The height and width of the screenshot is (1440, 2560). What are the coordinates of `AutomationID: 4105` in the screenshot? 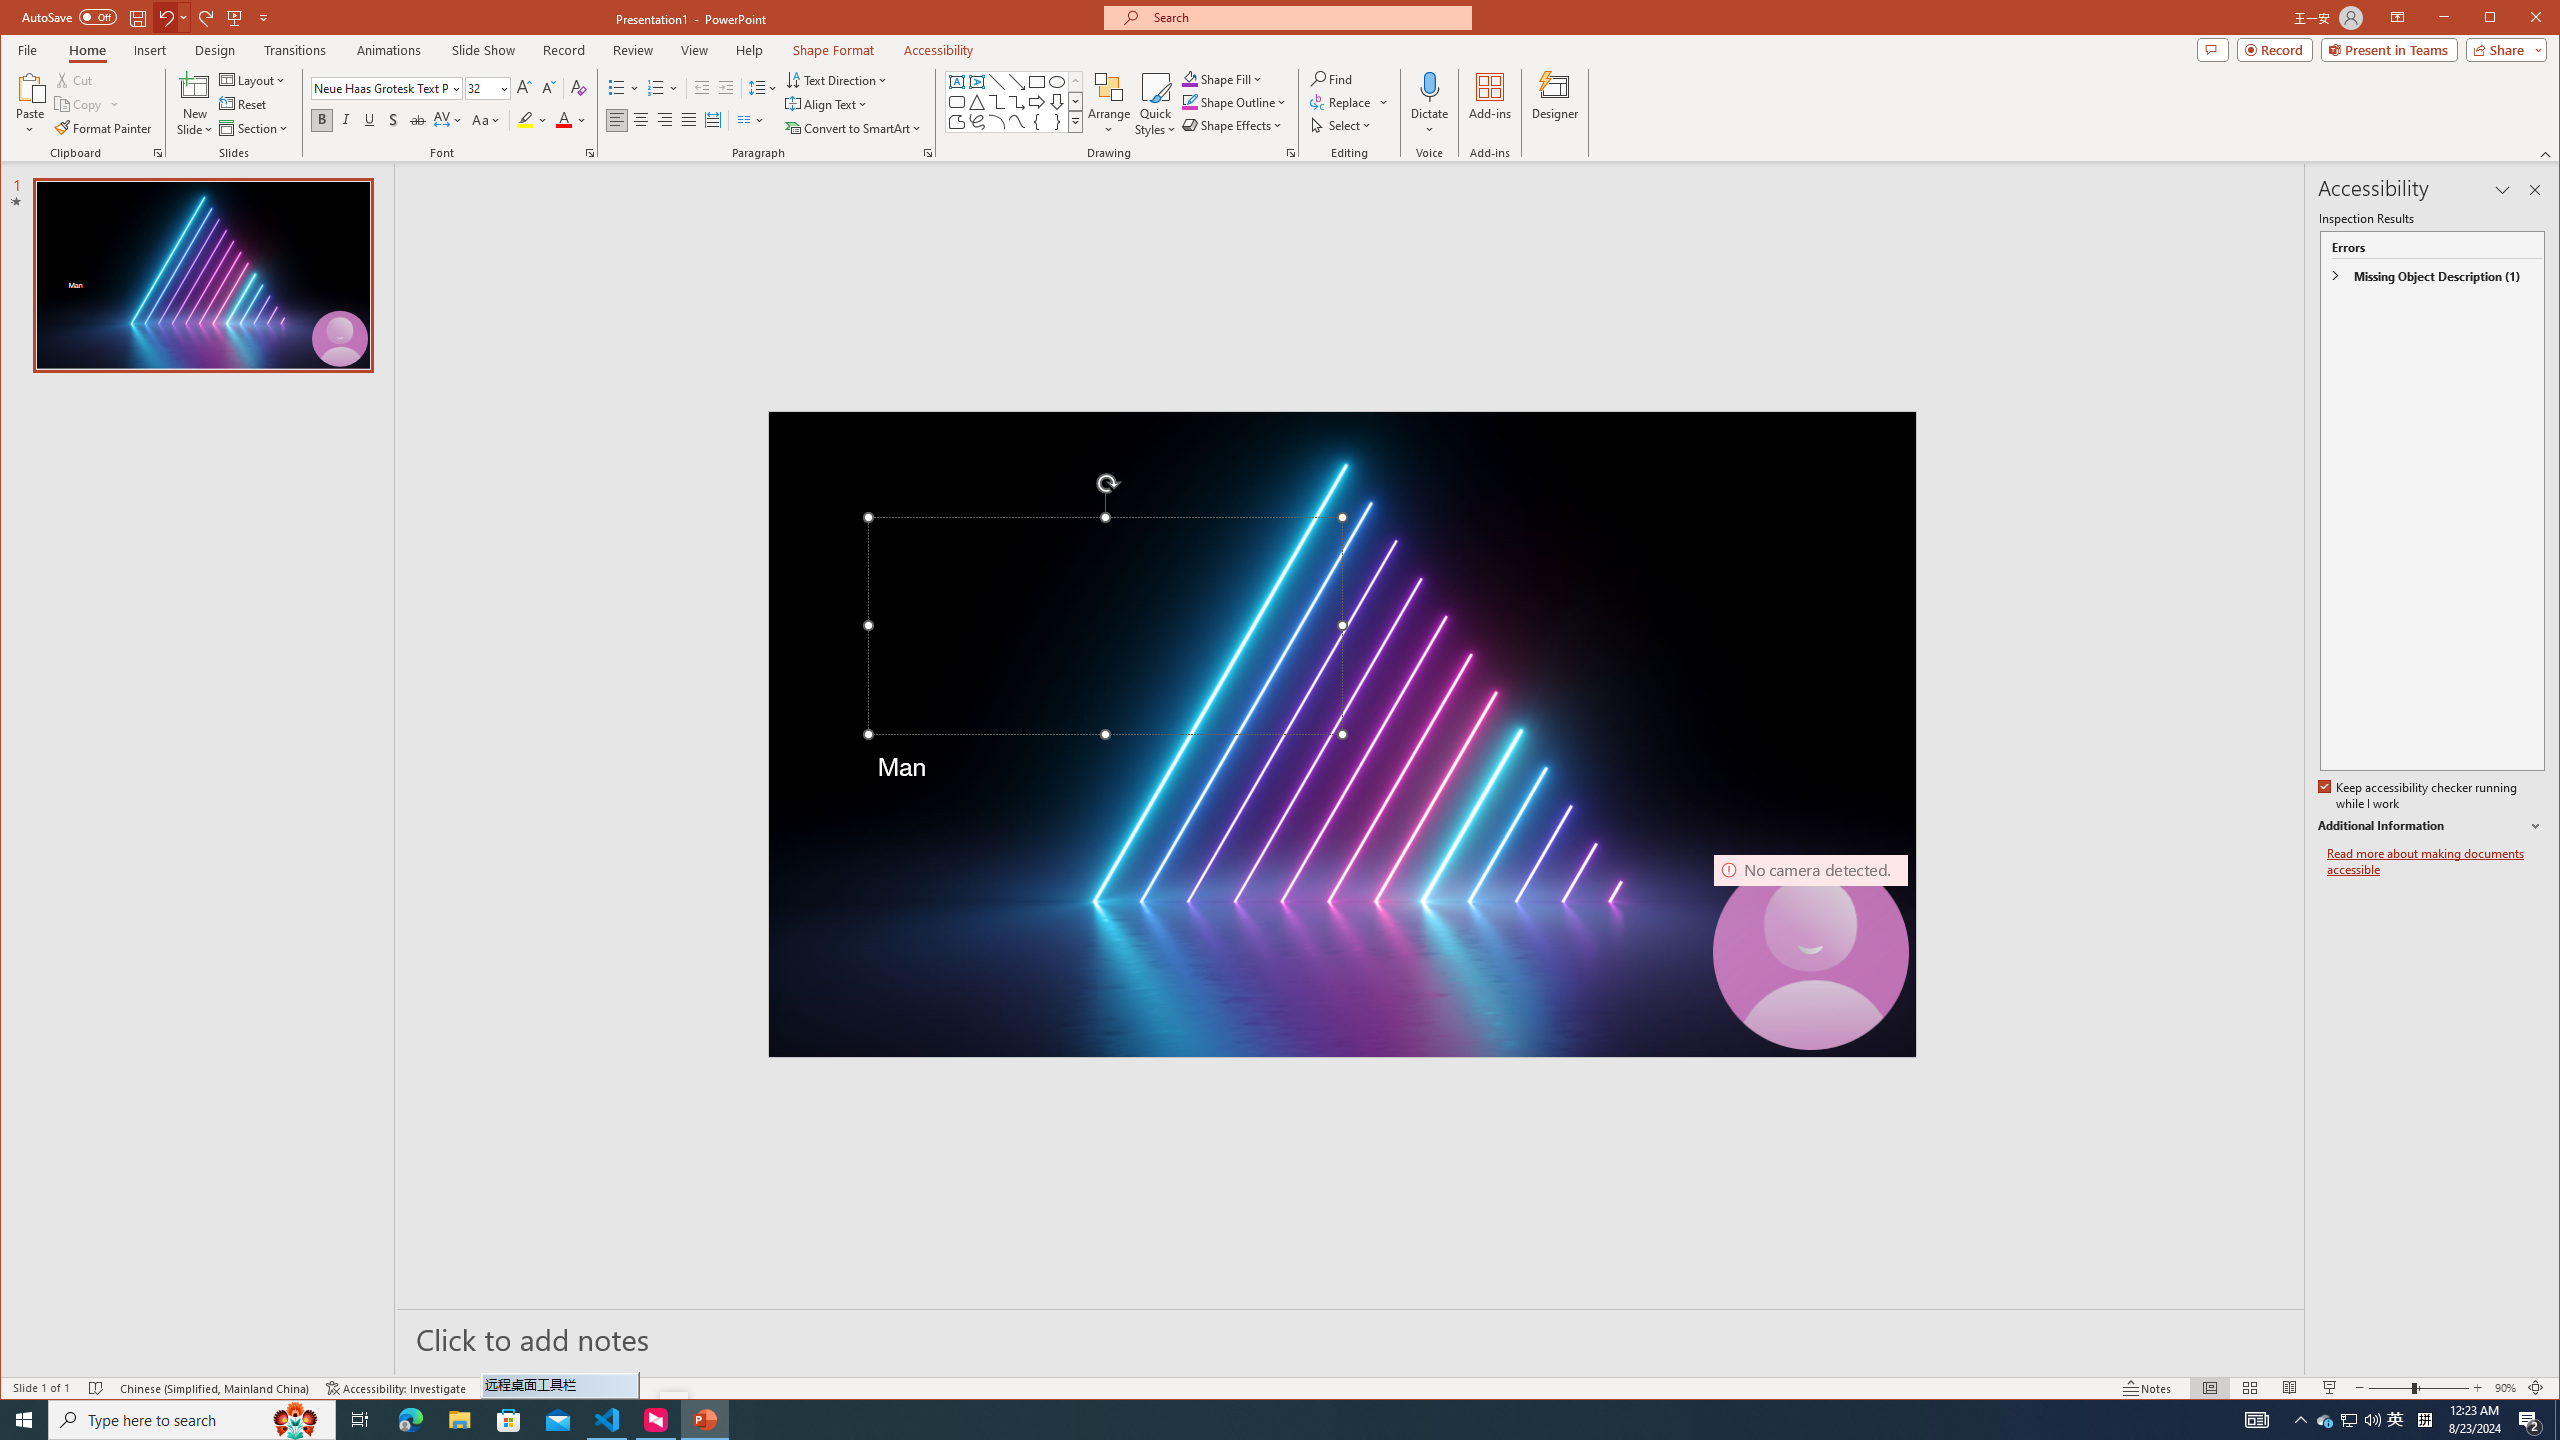 It's located at (616, 120).